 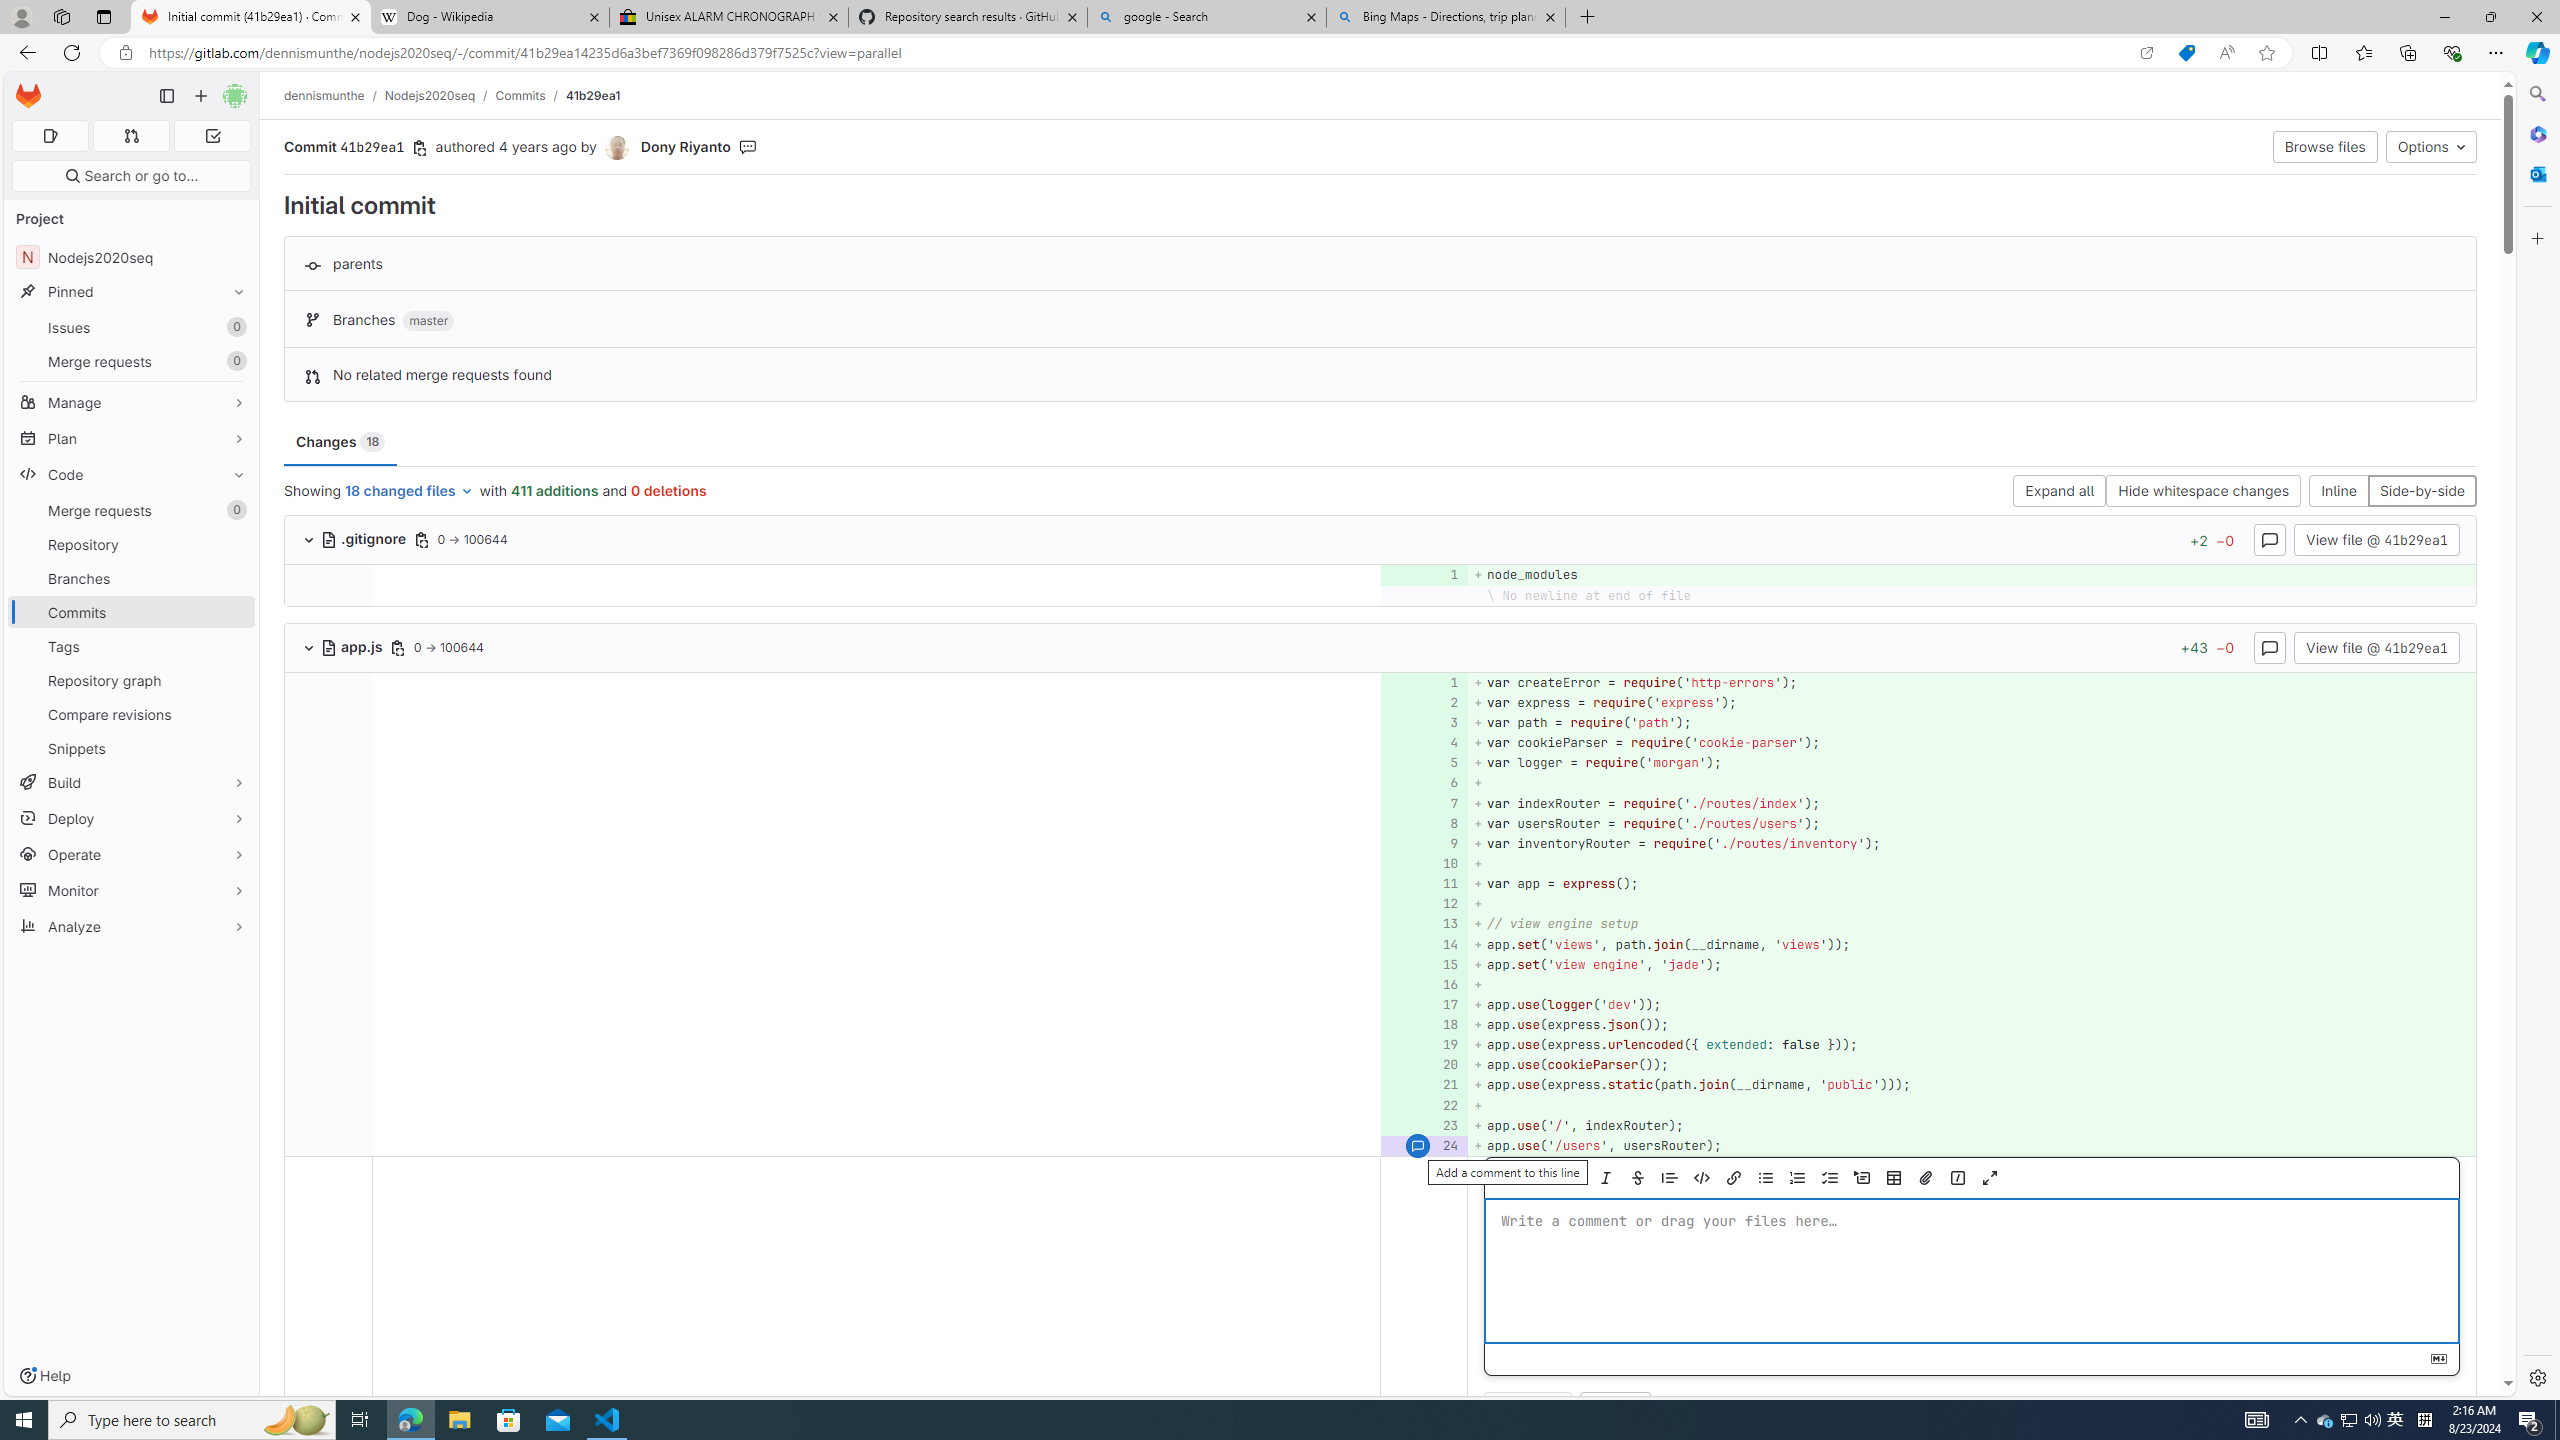 I want to click on Add a comment to this line 24, so click(x=1424, y=1145).